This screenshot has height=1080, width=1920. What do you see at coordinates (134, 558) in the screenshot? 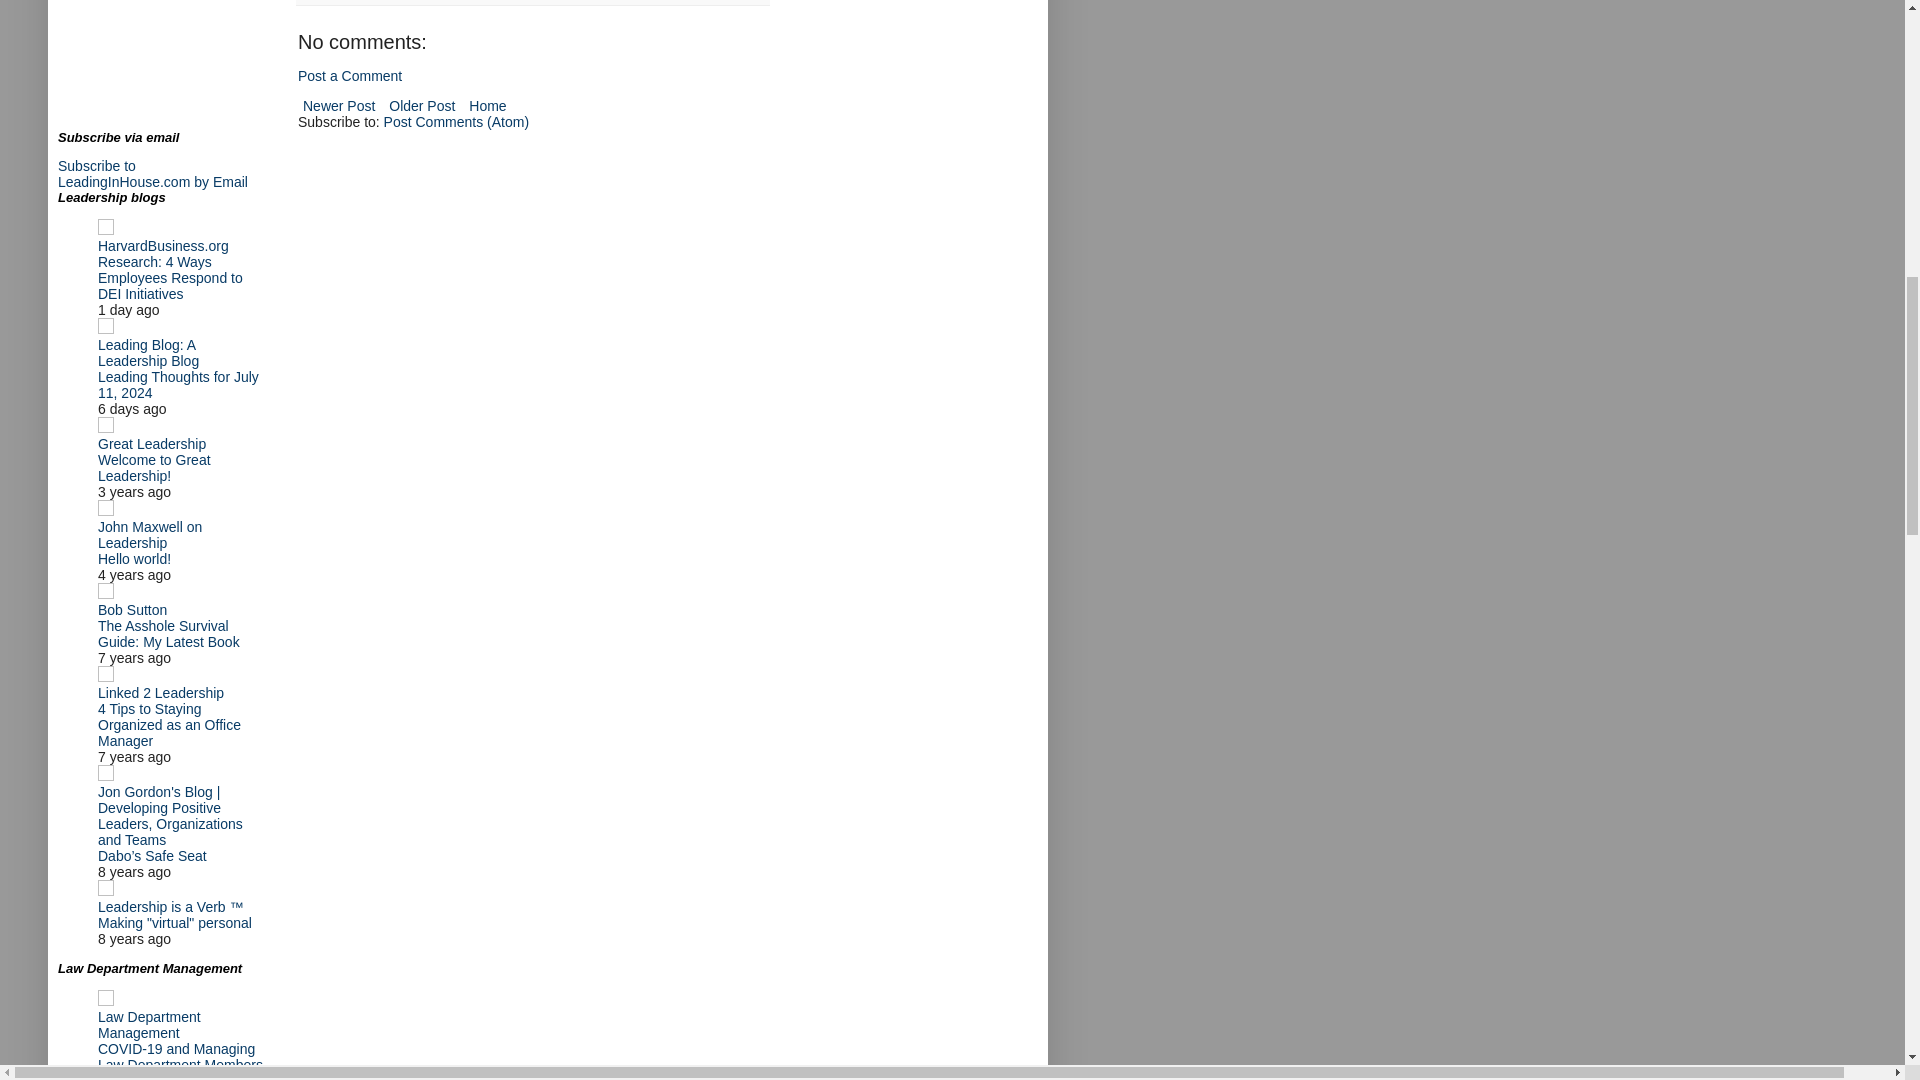
I see `Hello world!` at bounding box center [134, 558].